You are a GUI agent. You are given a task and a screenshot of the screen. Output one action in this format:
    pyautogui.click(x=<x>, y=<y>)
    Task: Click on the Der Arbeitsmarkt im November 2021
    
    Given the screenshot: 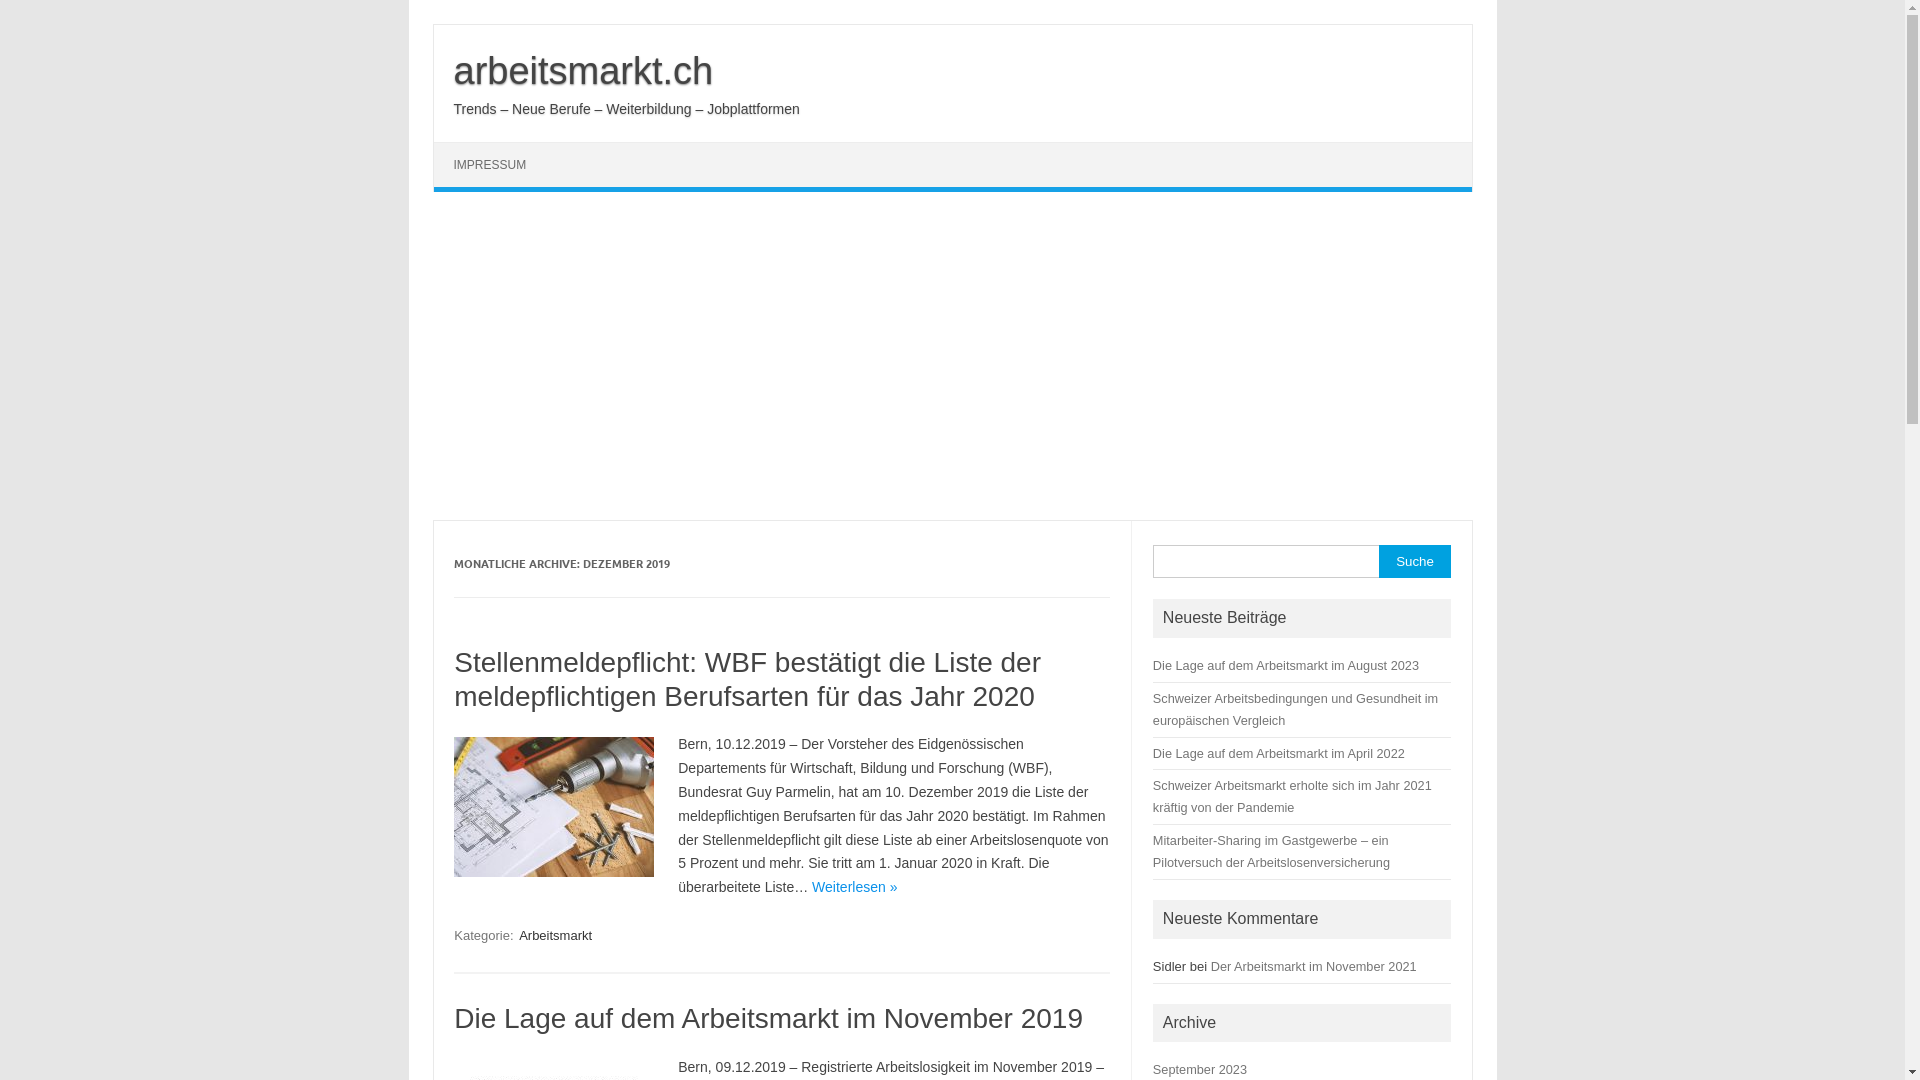 What is the action you would take?
    pyautogui.click(x=1314, y=966)
    